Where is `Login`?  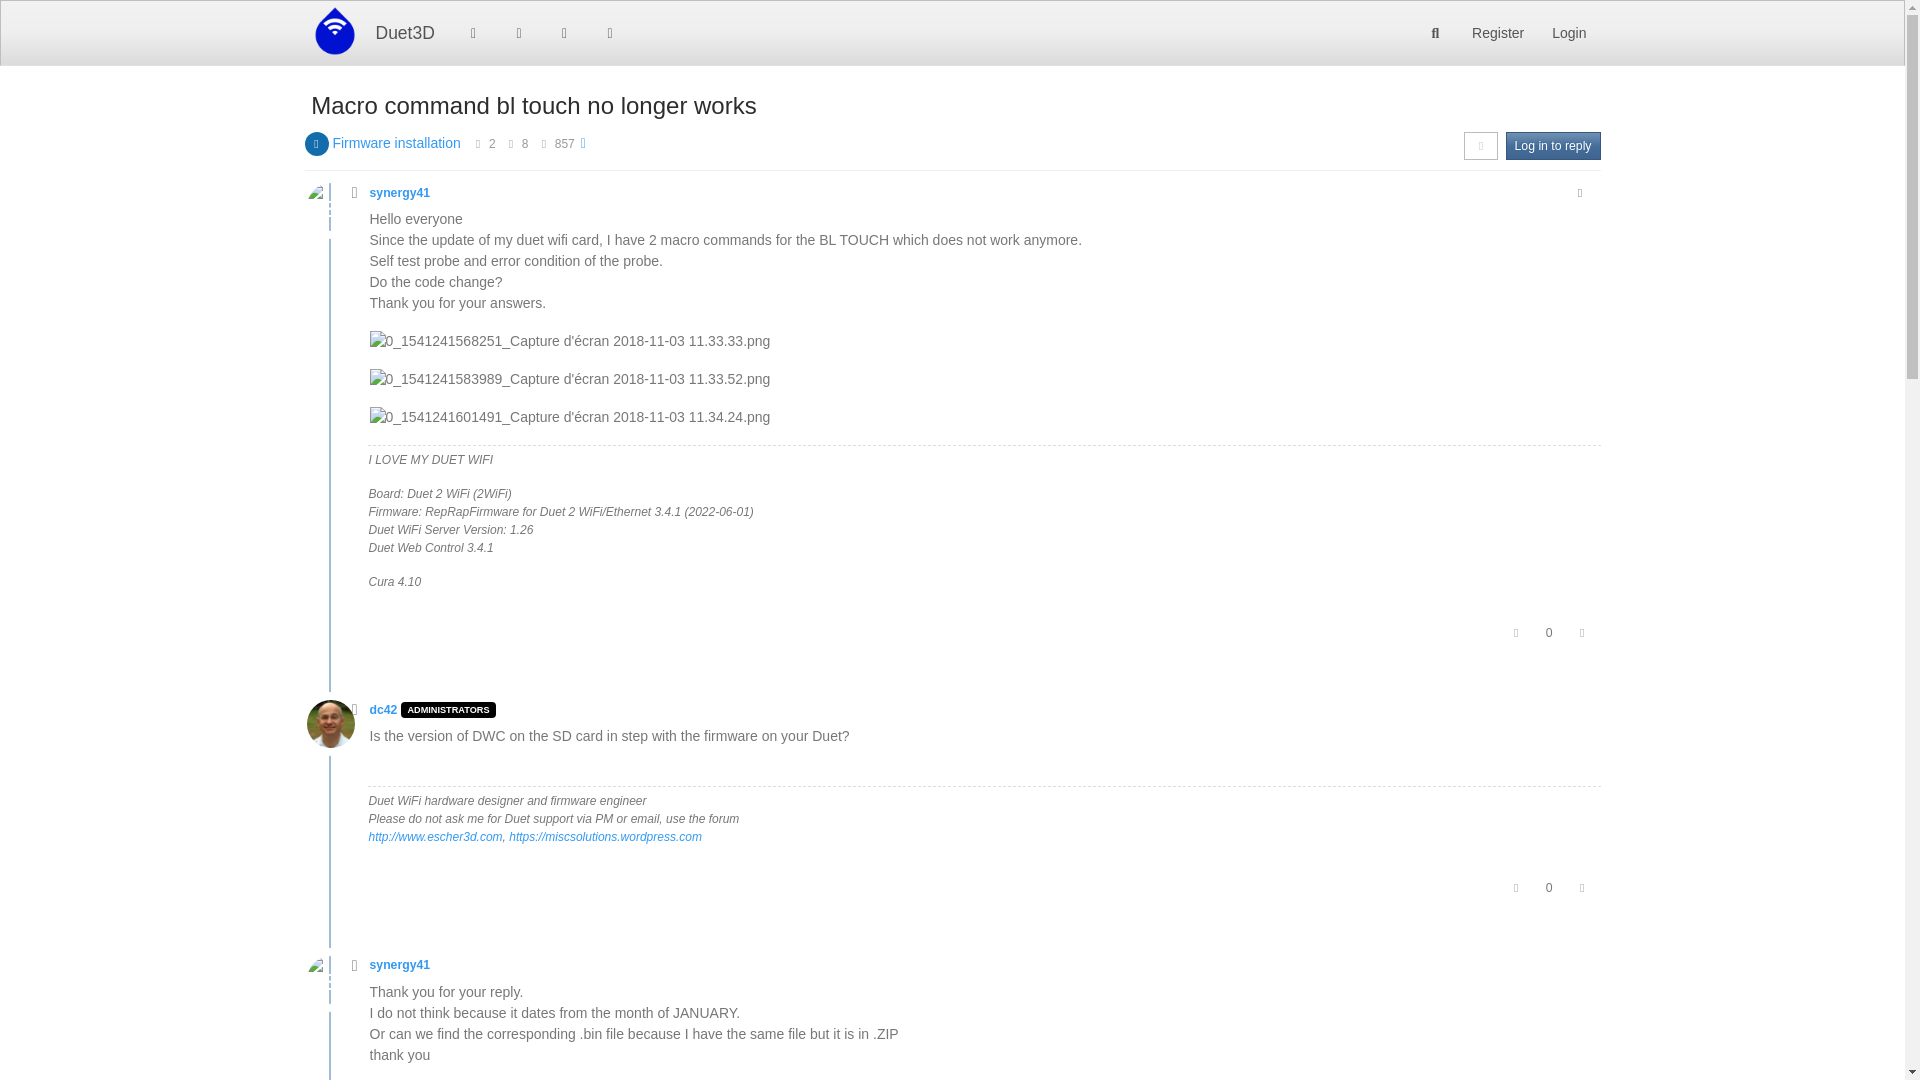
Login is located at coordinates (1568, 32).